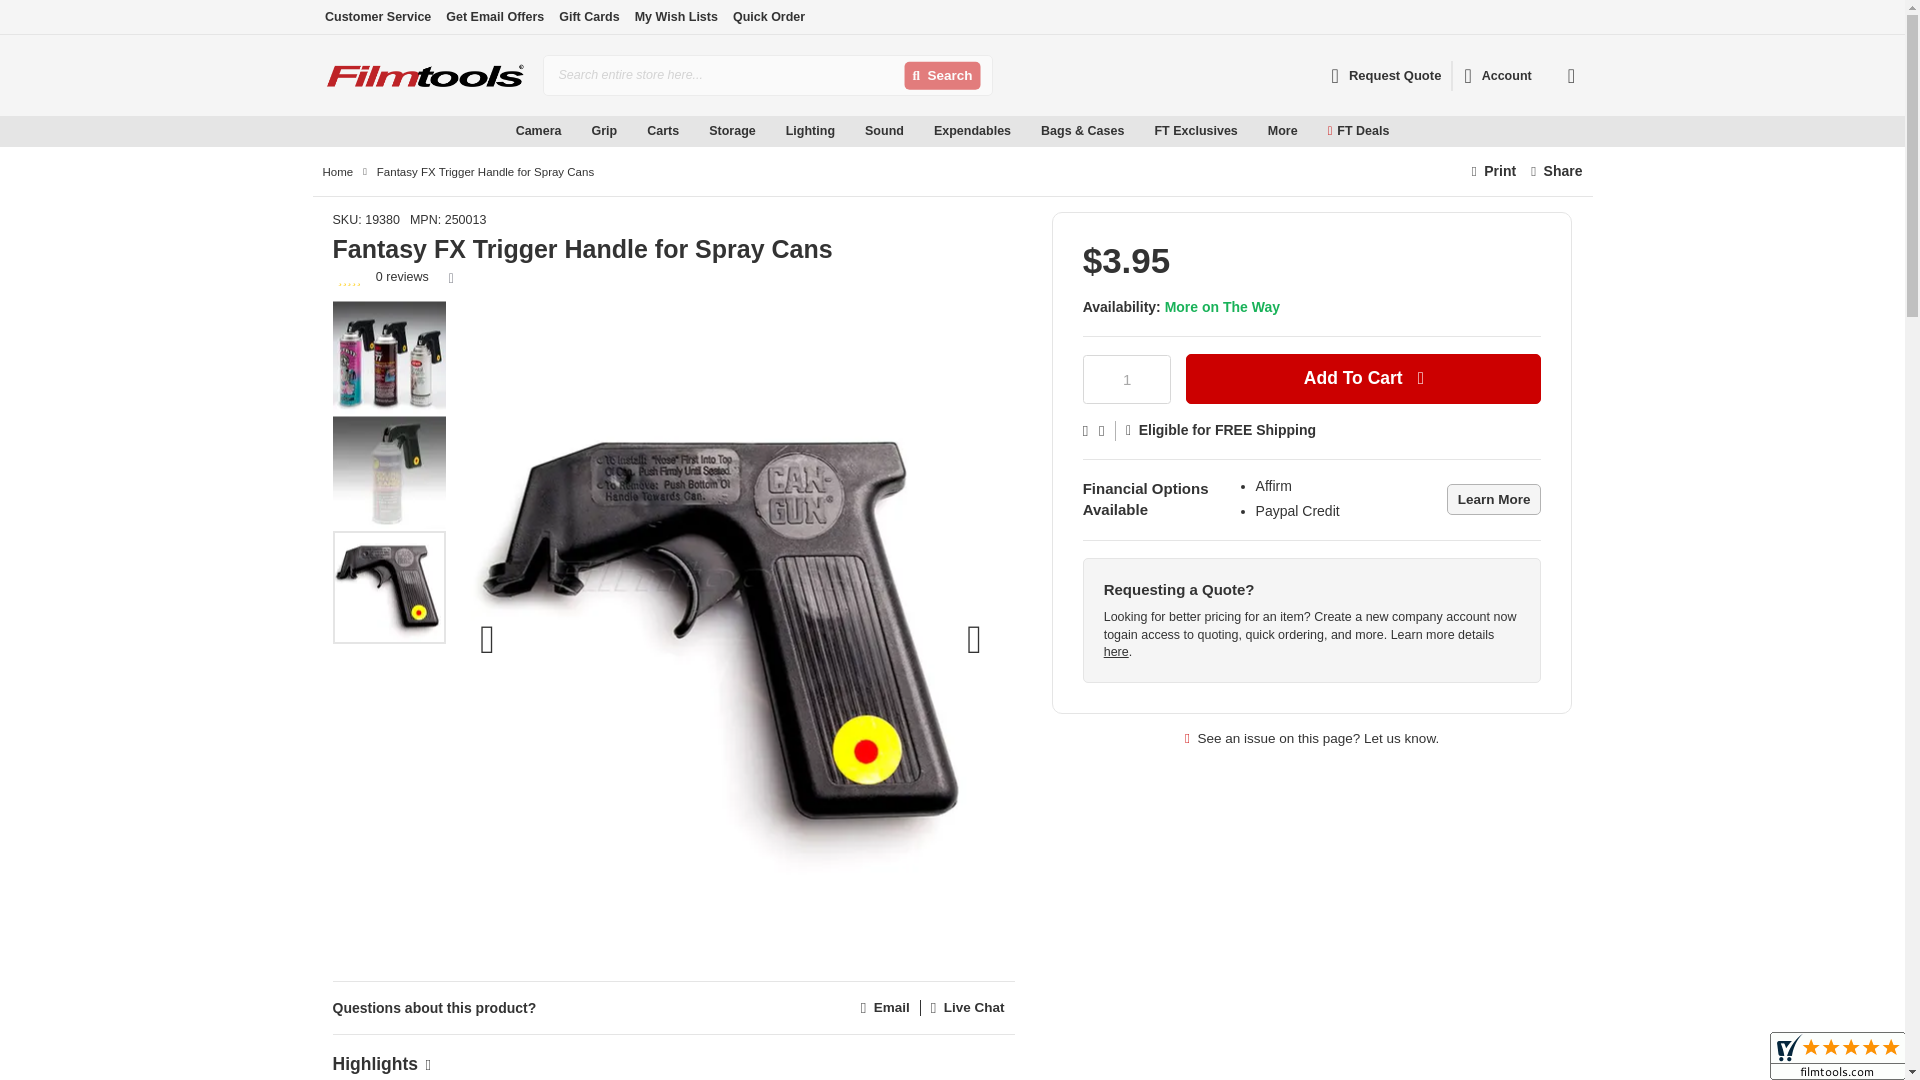  I want to click on Add to Cart, so click(1364, 378).